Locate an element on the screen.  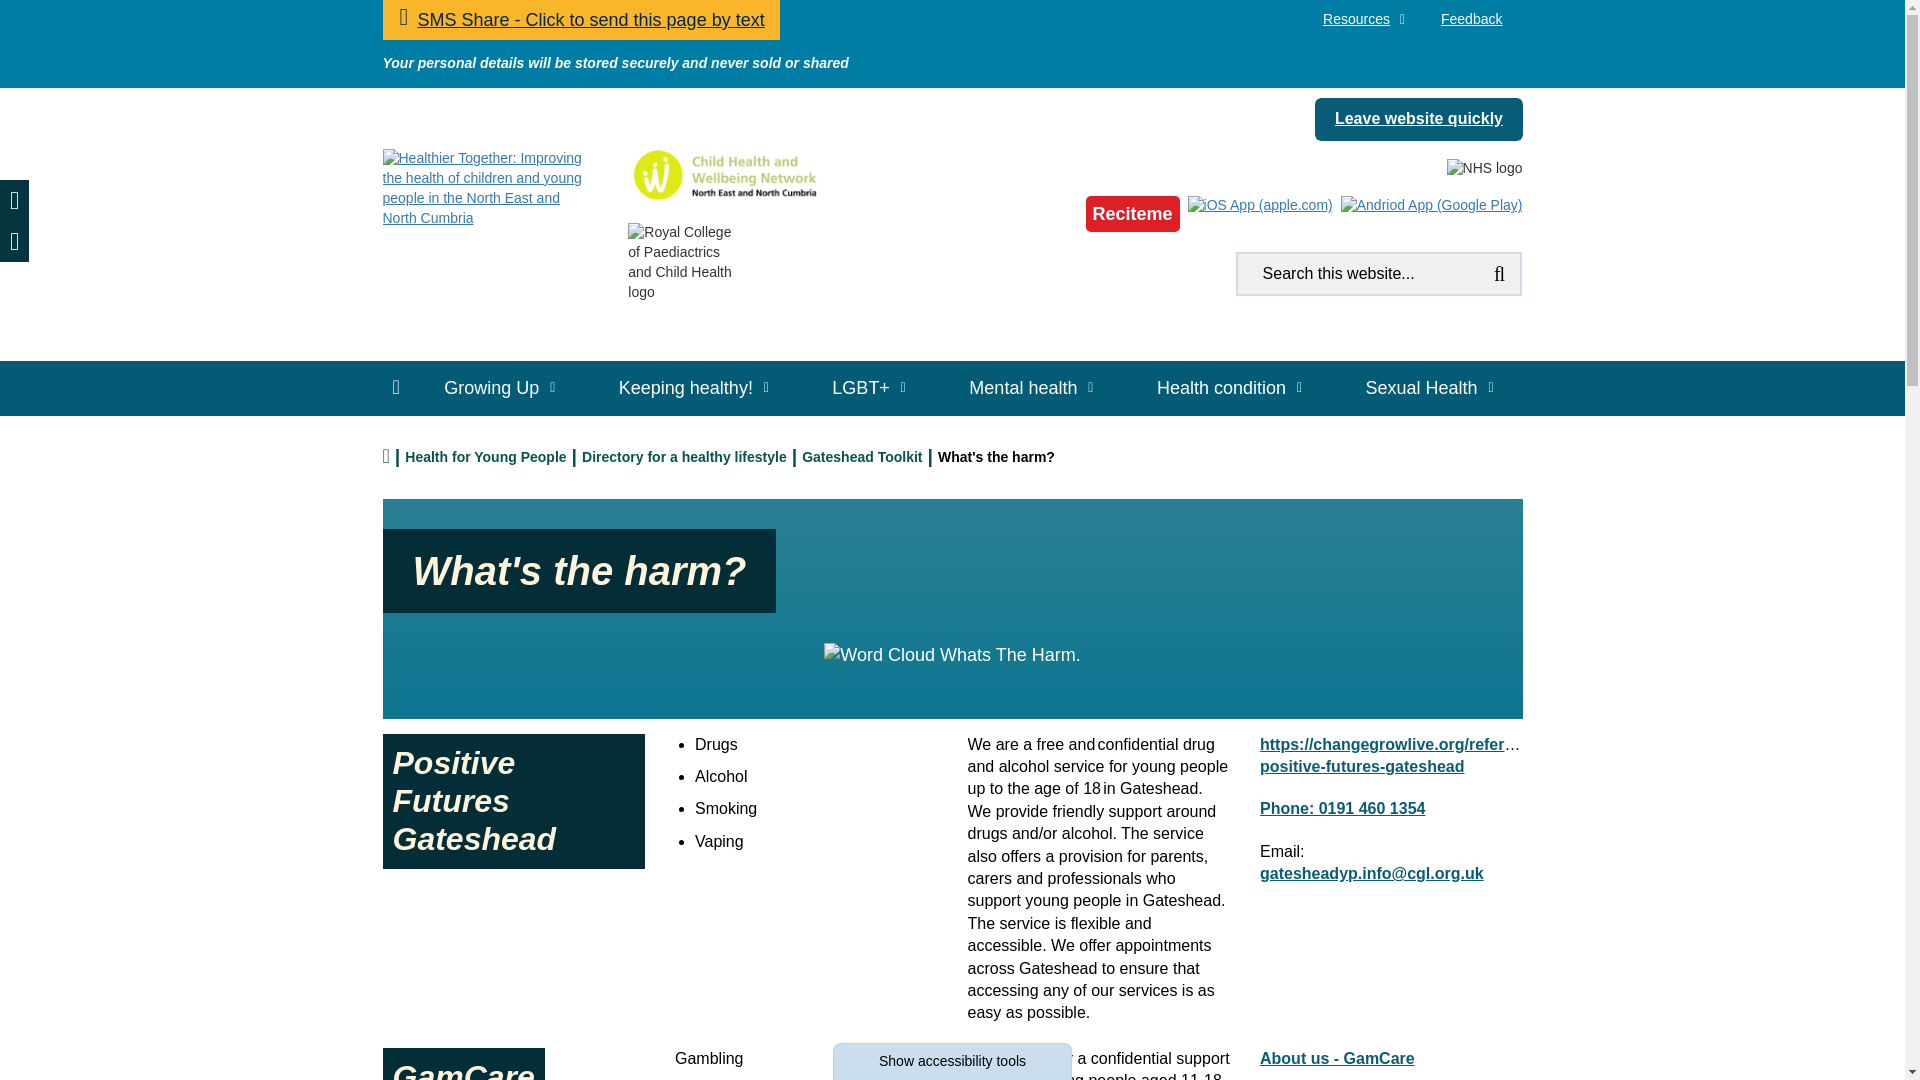
Resources is located at coordinates (1362, 20).